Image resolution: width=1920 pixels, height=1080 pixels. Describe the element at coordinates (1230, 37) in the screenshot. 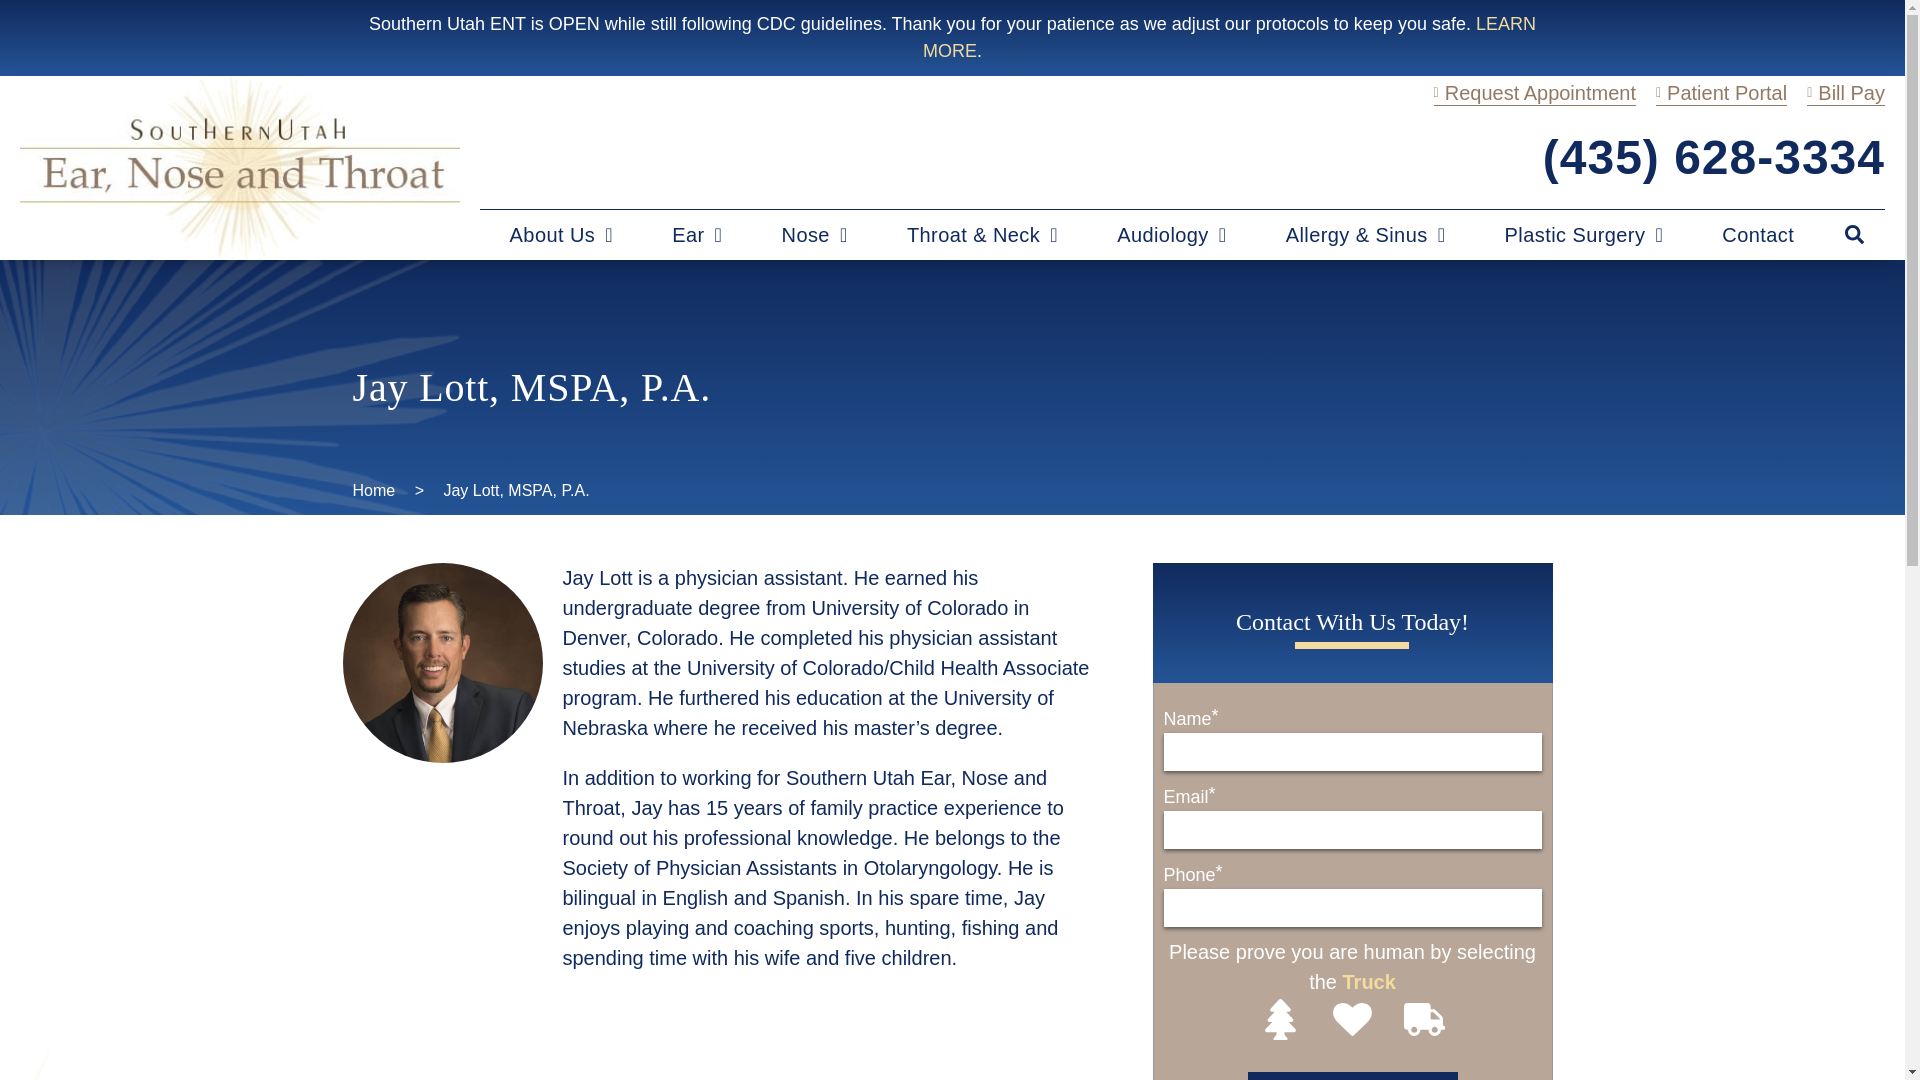

I see `LEARN MORE` at that location.